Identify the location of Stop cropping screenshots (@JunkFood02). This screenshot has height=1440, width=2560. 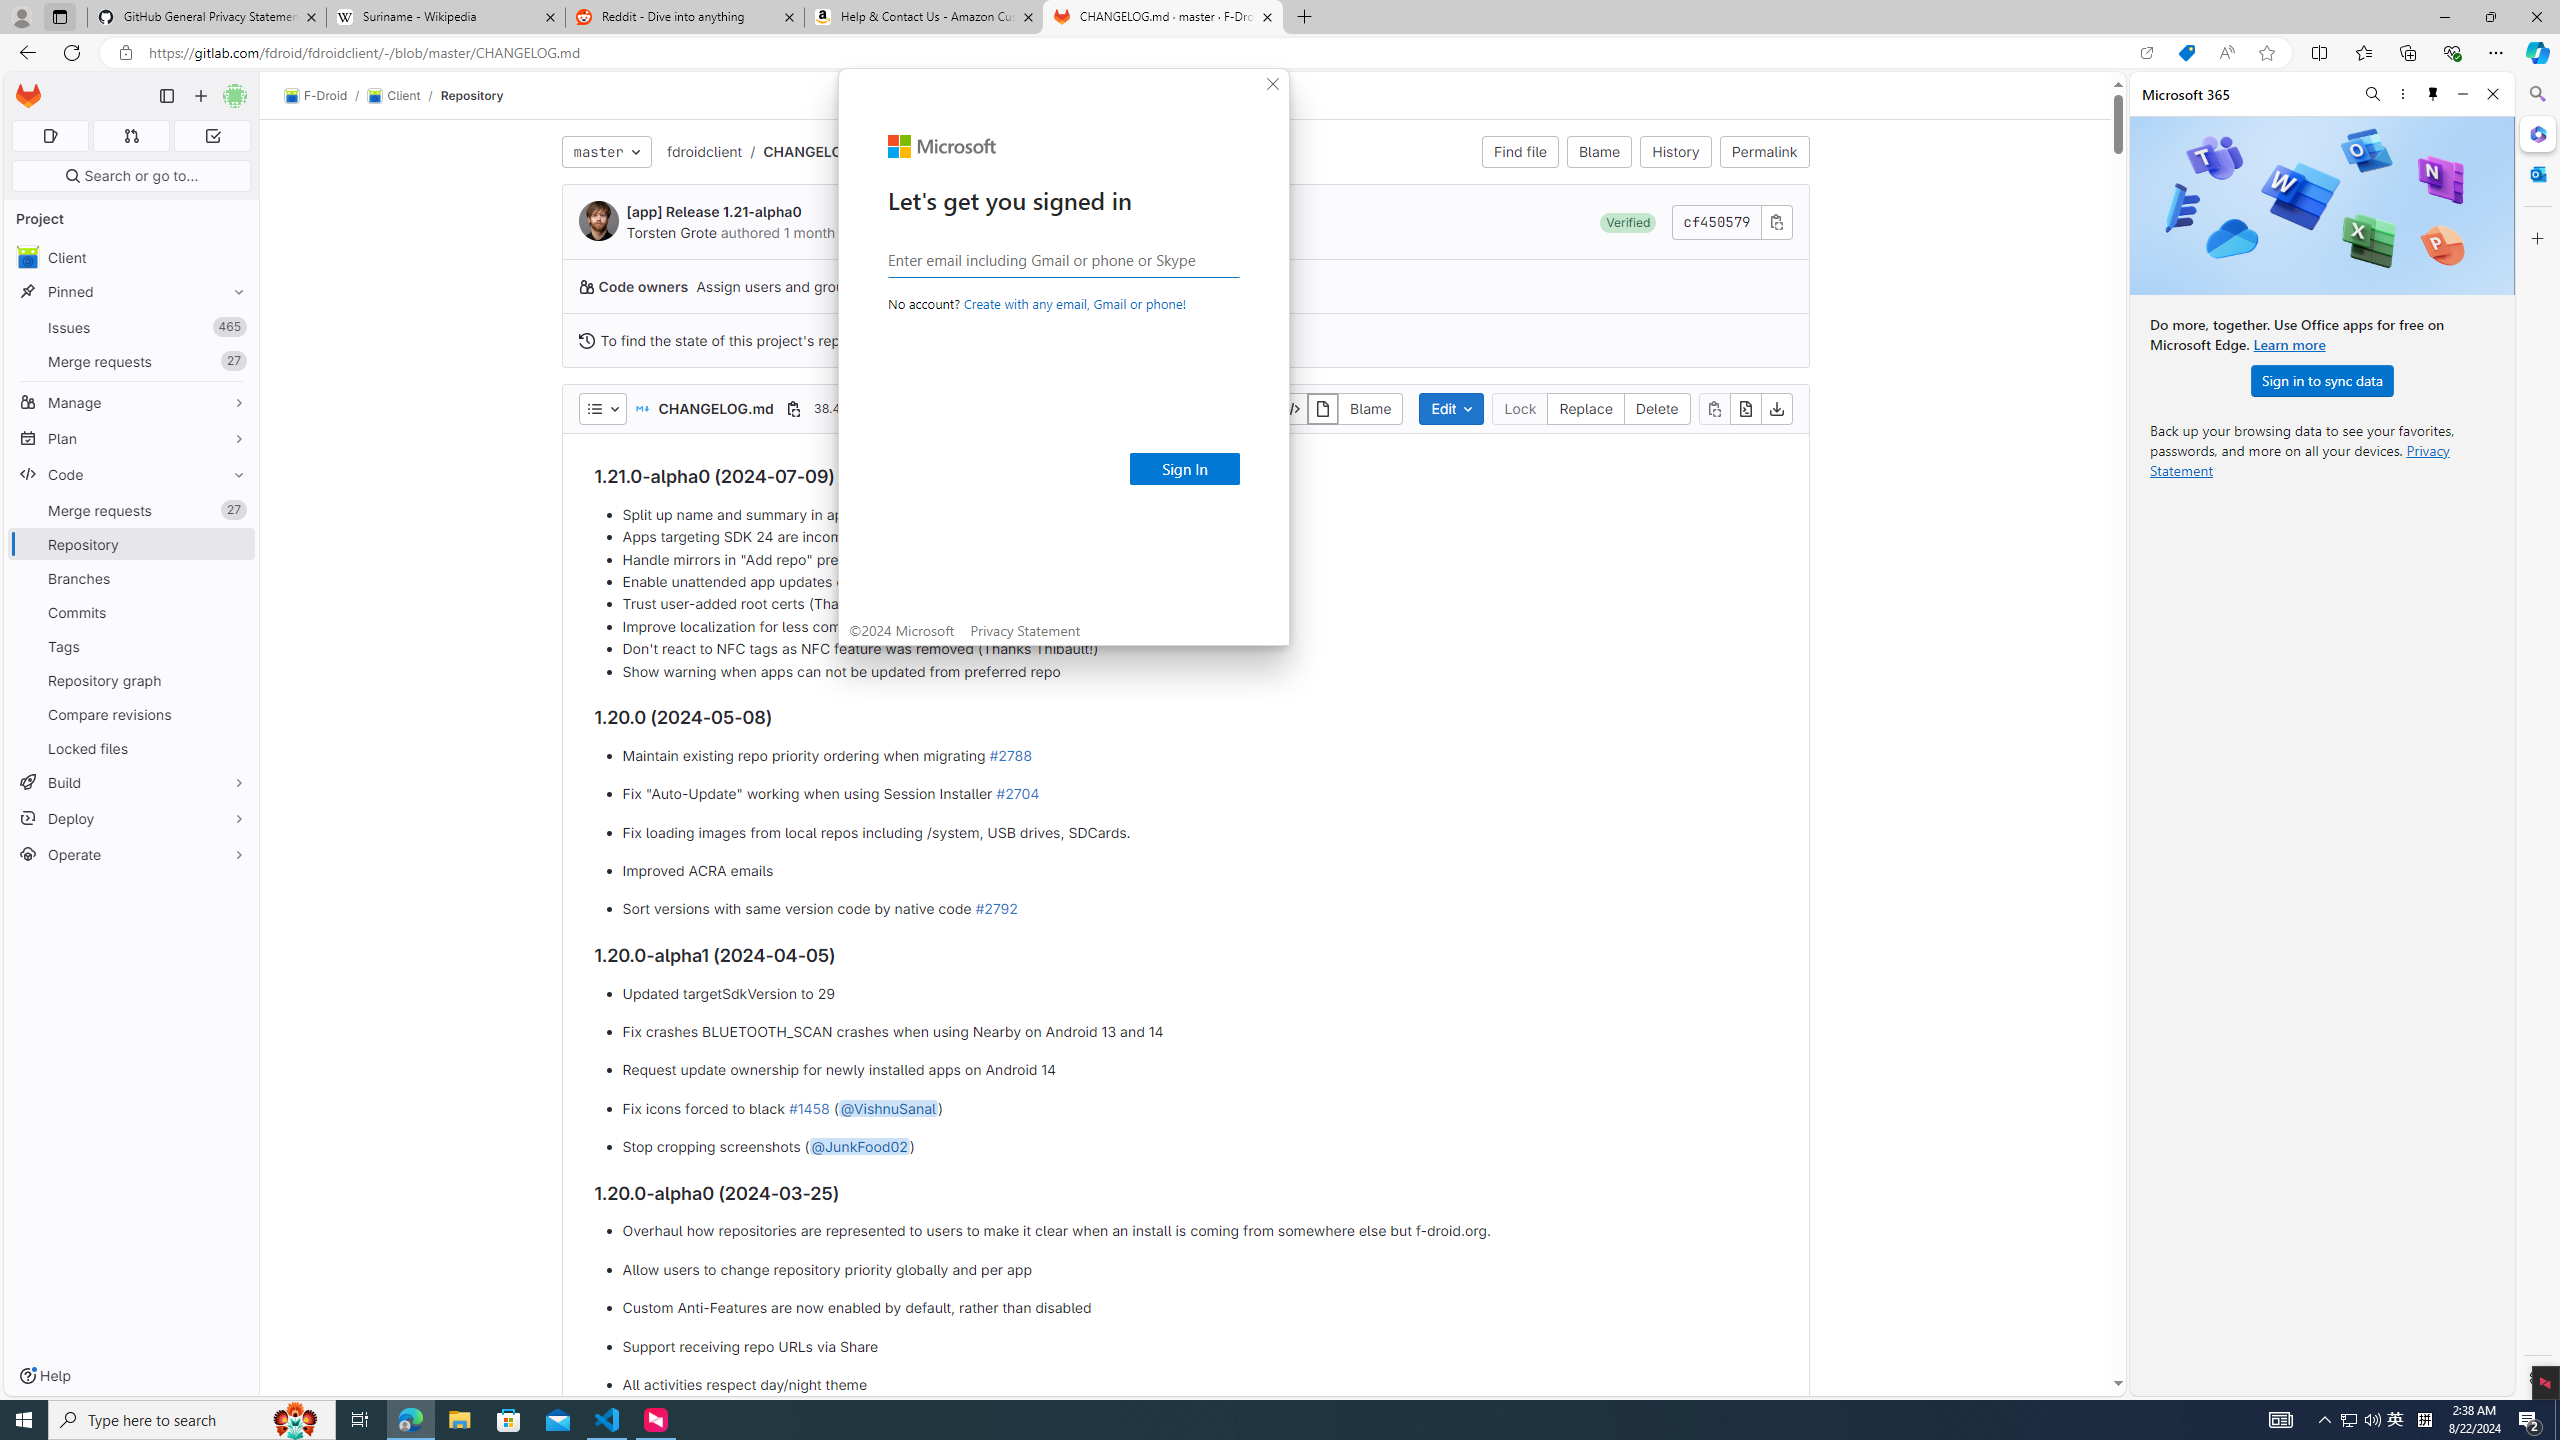
(1199, 1148).